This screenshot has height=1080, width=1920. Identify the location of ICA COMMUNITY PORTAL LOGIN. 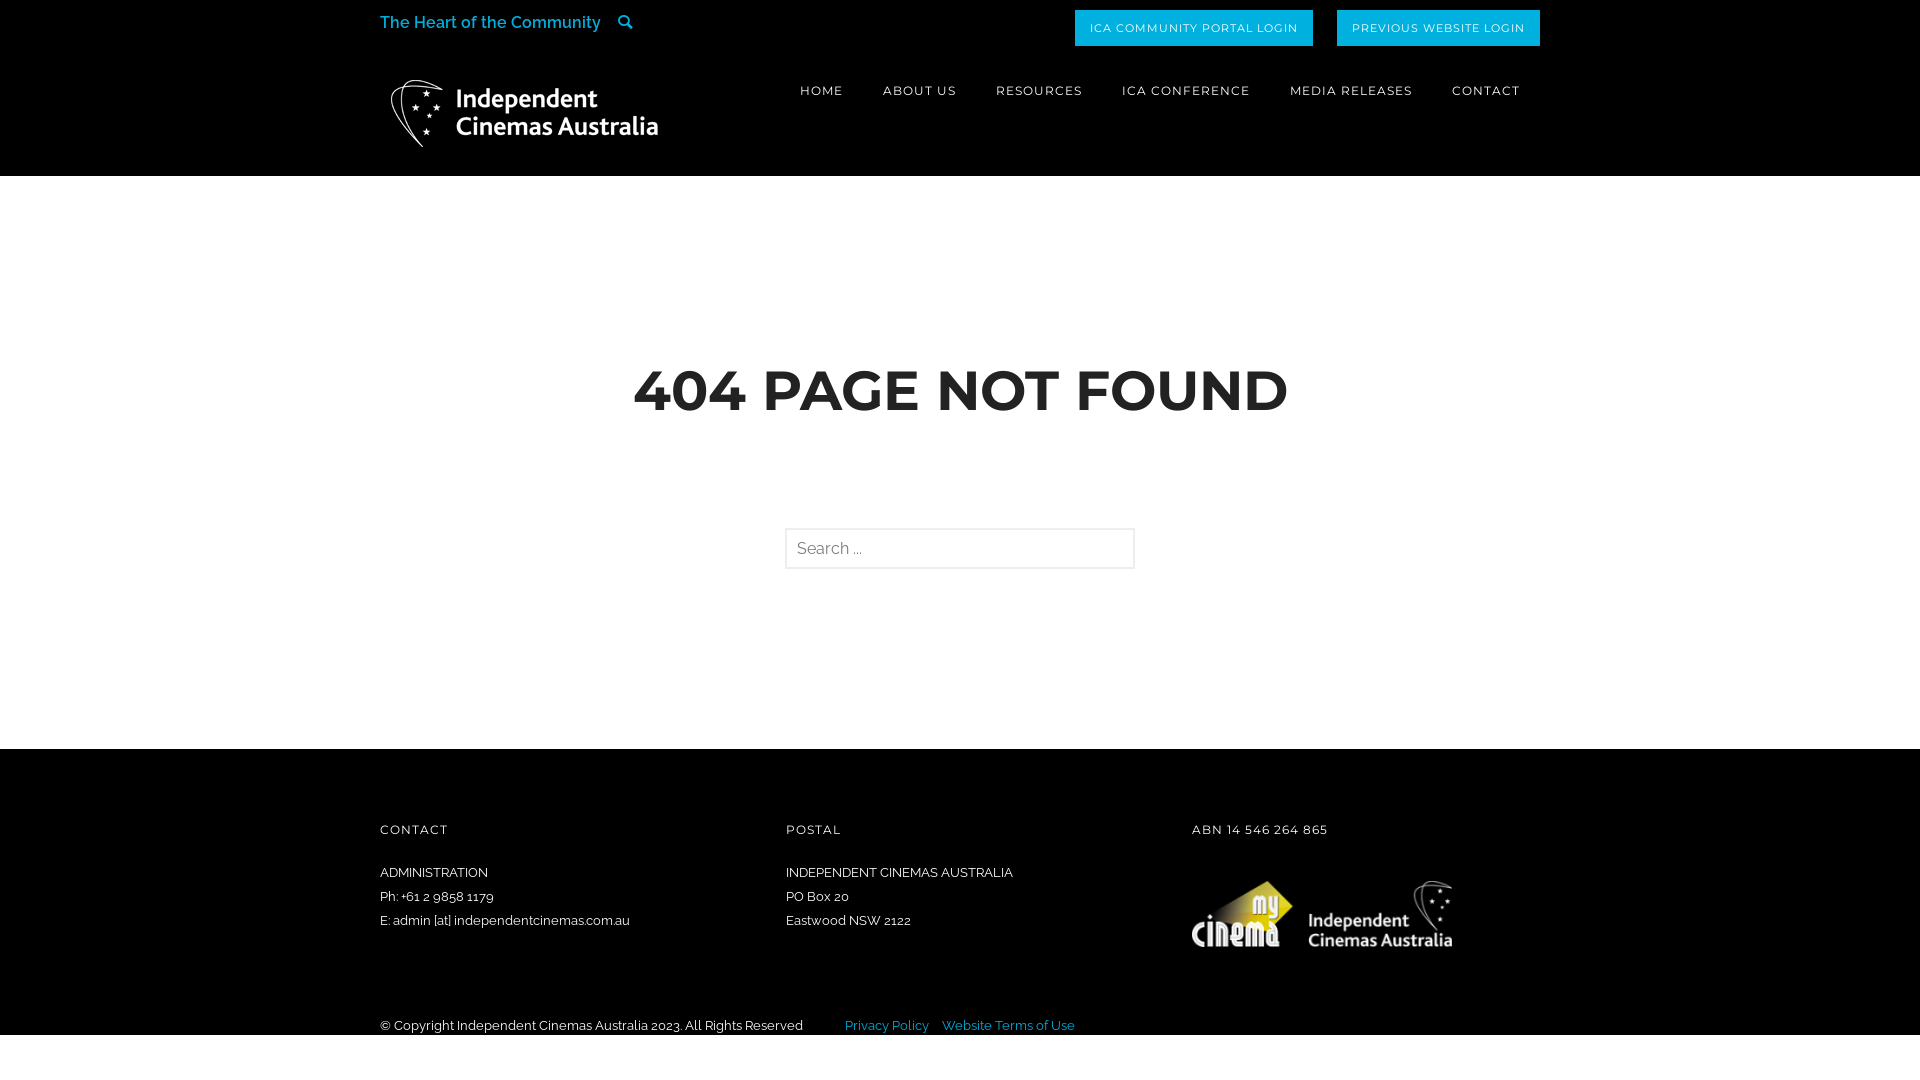
(1194, 28).